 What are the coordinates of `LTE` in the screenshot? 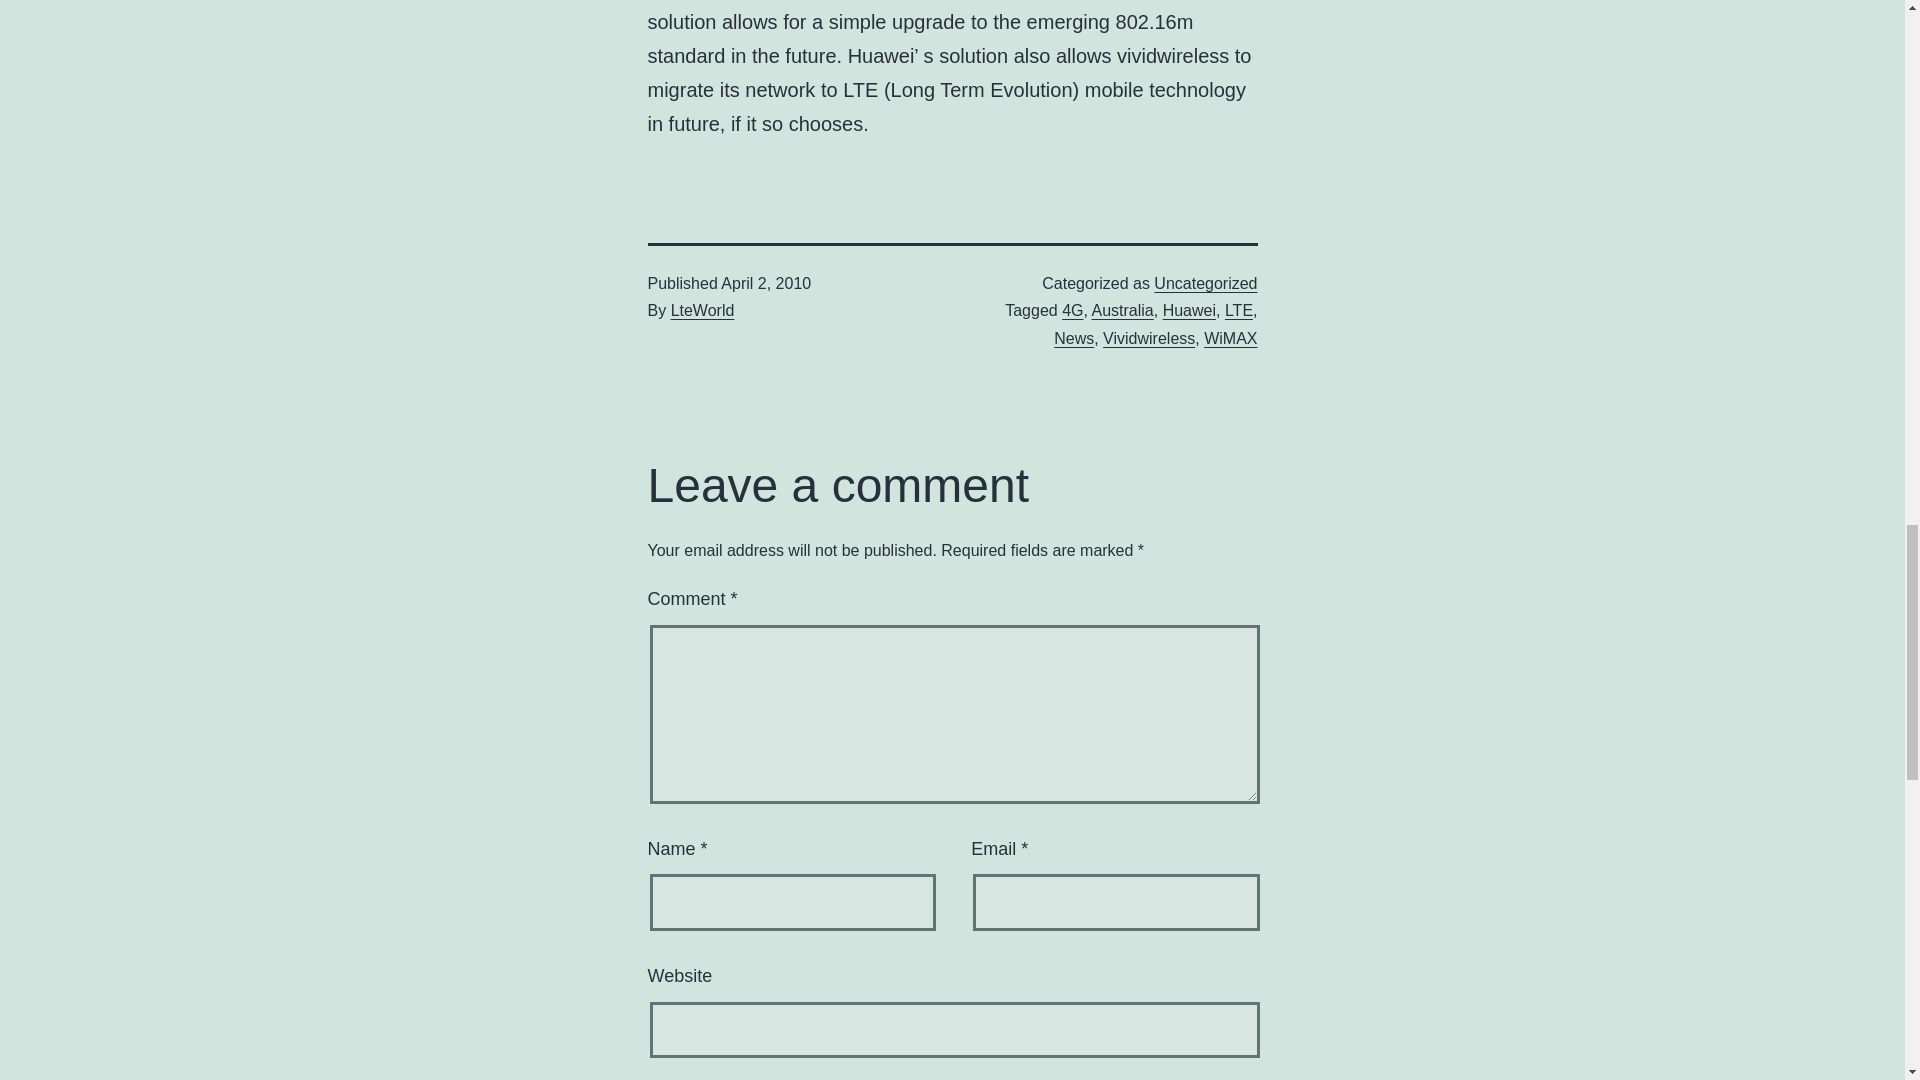 It's located at (1238, 310).